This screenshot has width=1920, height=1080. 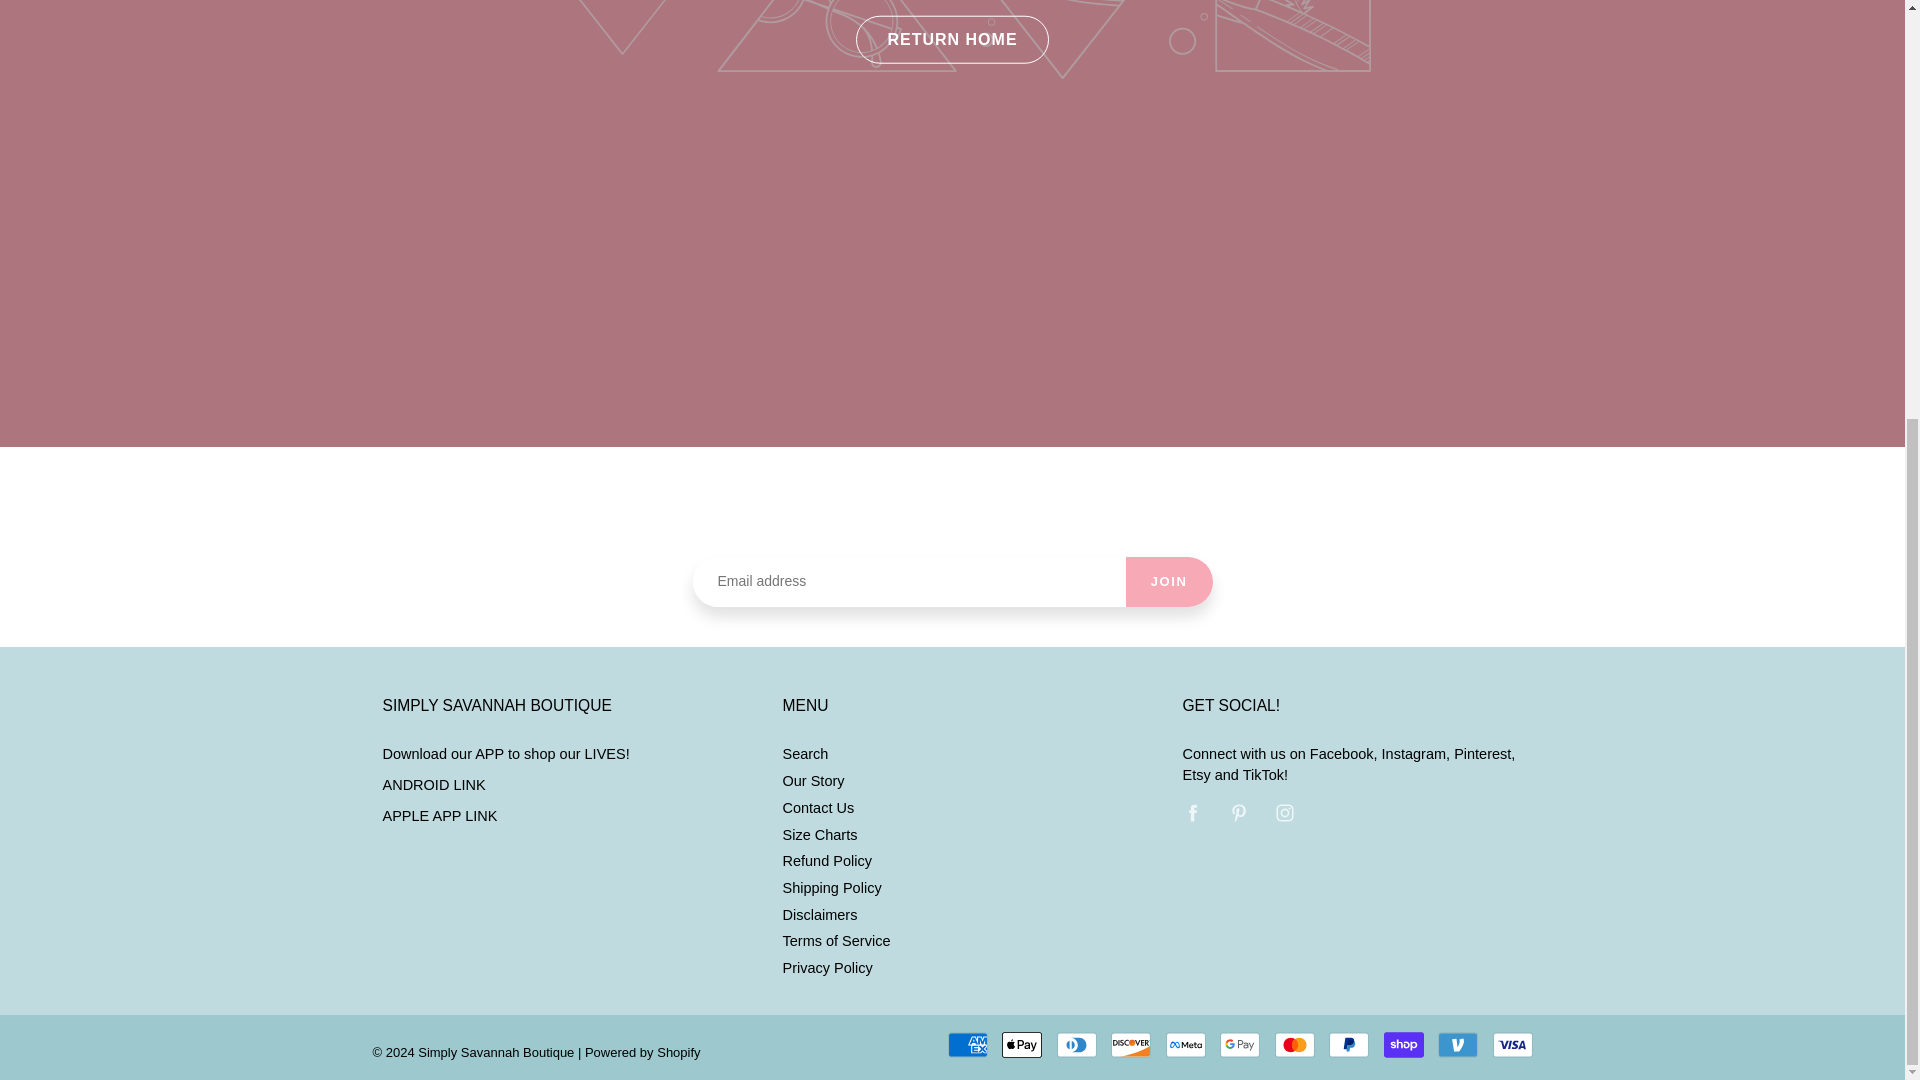 I want to click on Facebook, so click(x=1192, y=812).